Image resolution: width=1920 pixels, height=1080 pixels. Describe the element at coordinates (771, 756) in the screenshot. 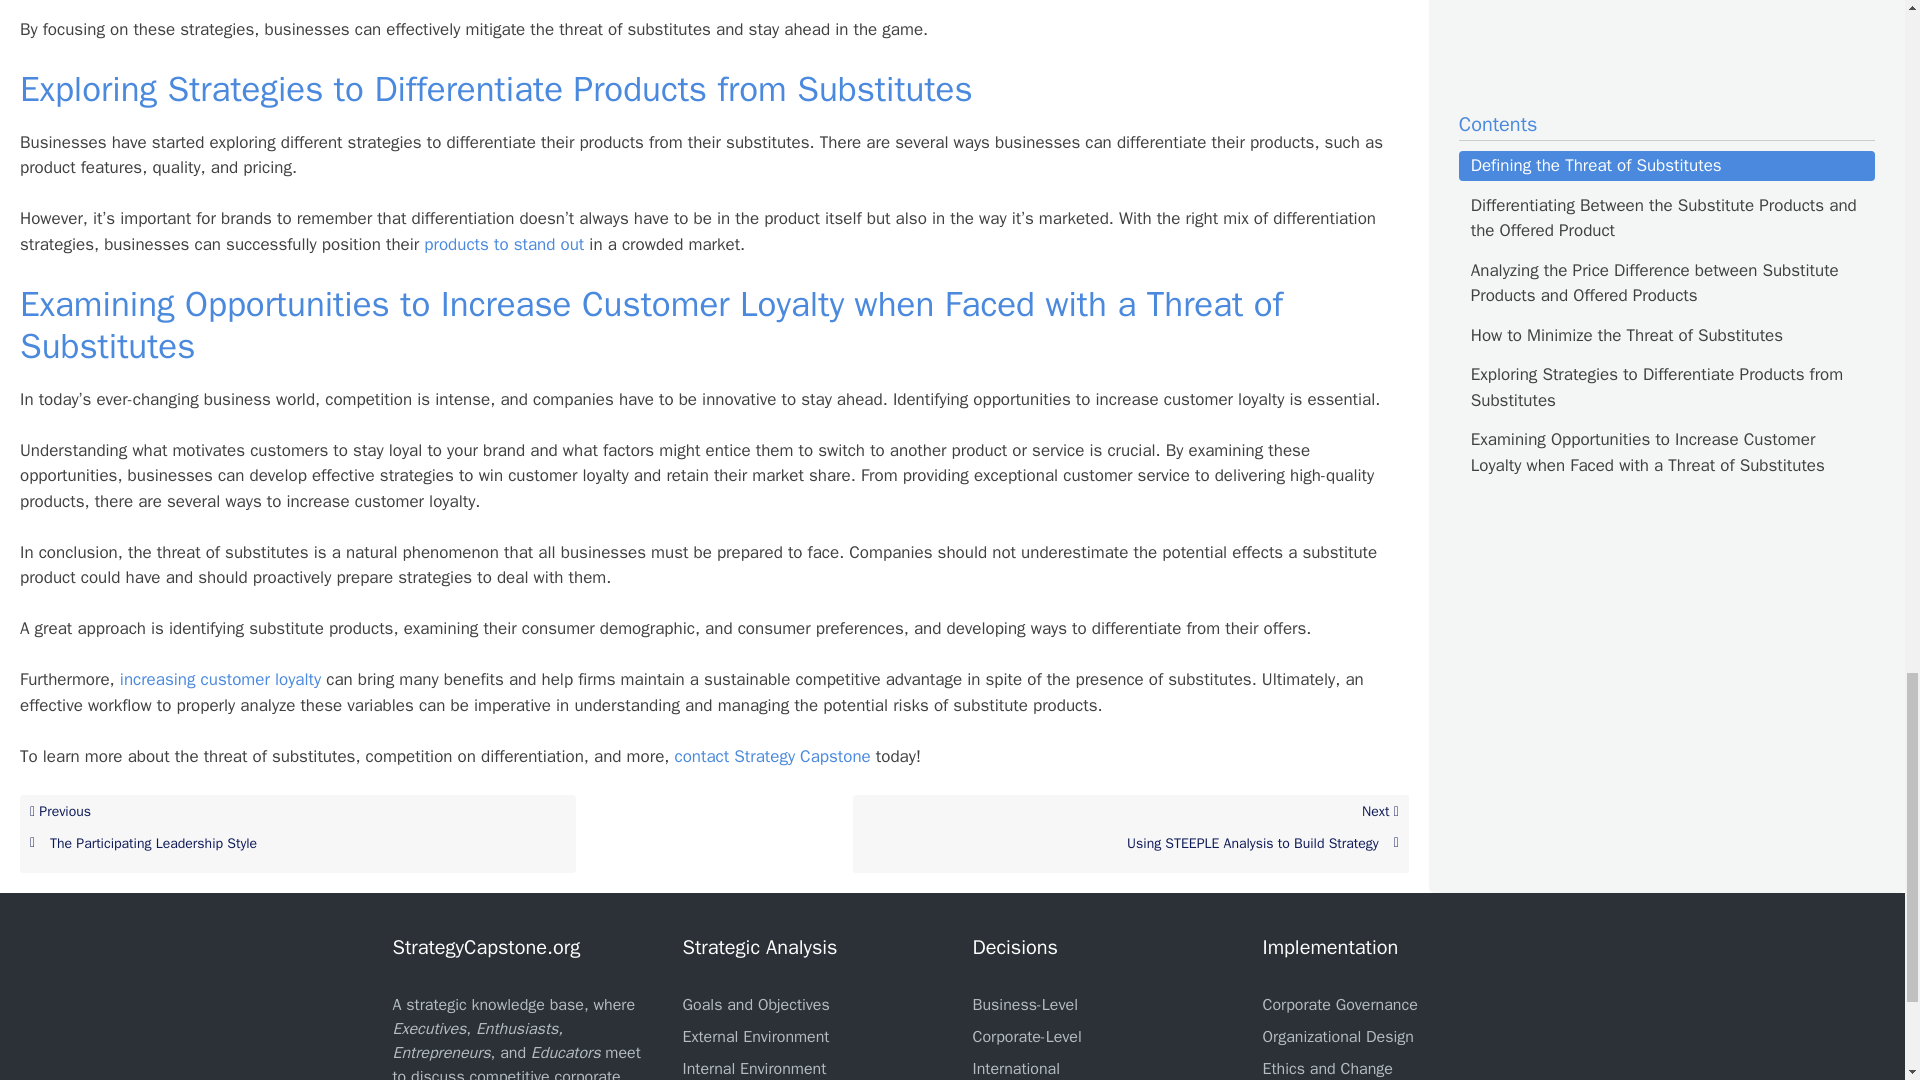

I see `International` at that location.